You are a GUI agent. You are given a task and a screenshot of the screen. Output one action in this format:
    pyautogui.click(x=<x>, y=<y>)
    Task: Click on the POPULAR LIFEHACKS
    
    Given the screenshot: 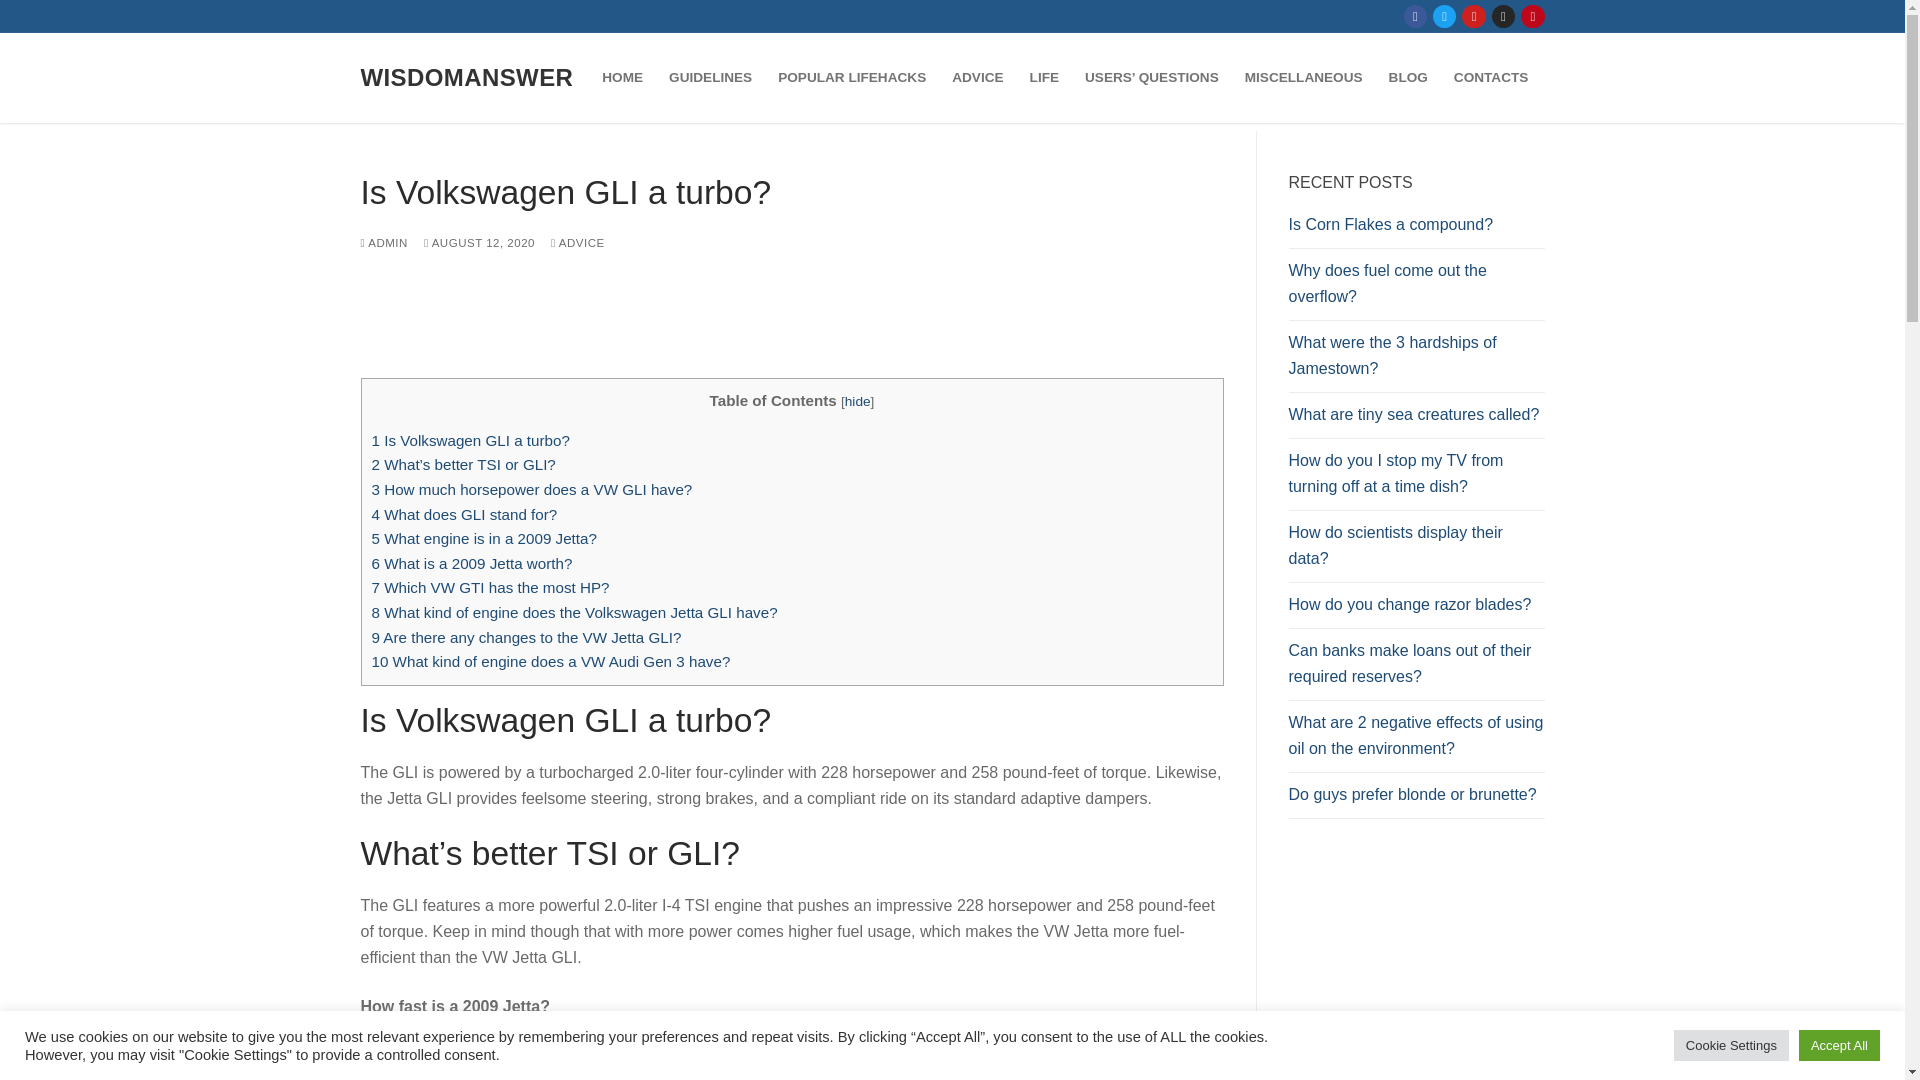 What is the action you would take?
    pyautogui.click(x=851, y=78)
    